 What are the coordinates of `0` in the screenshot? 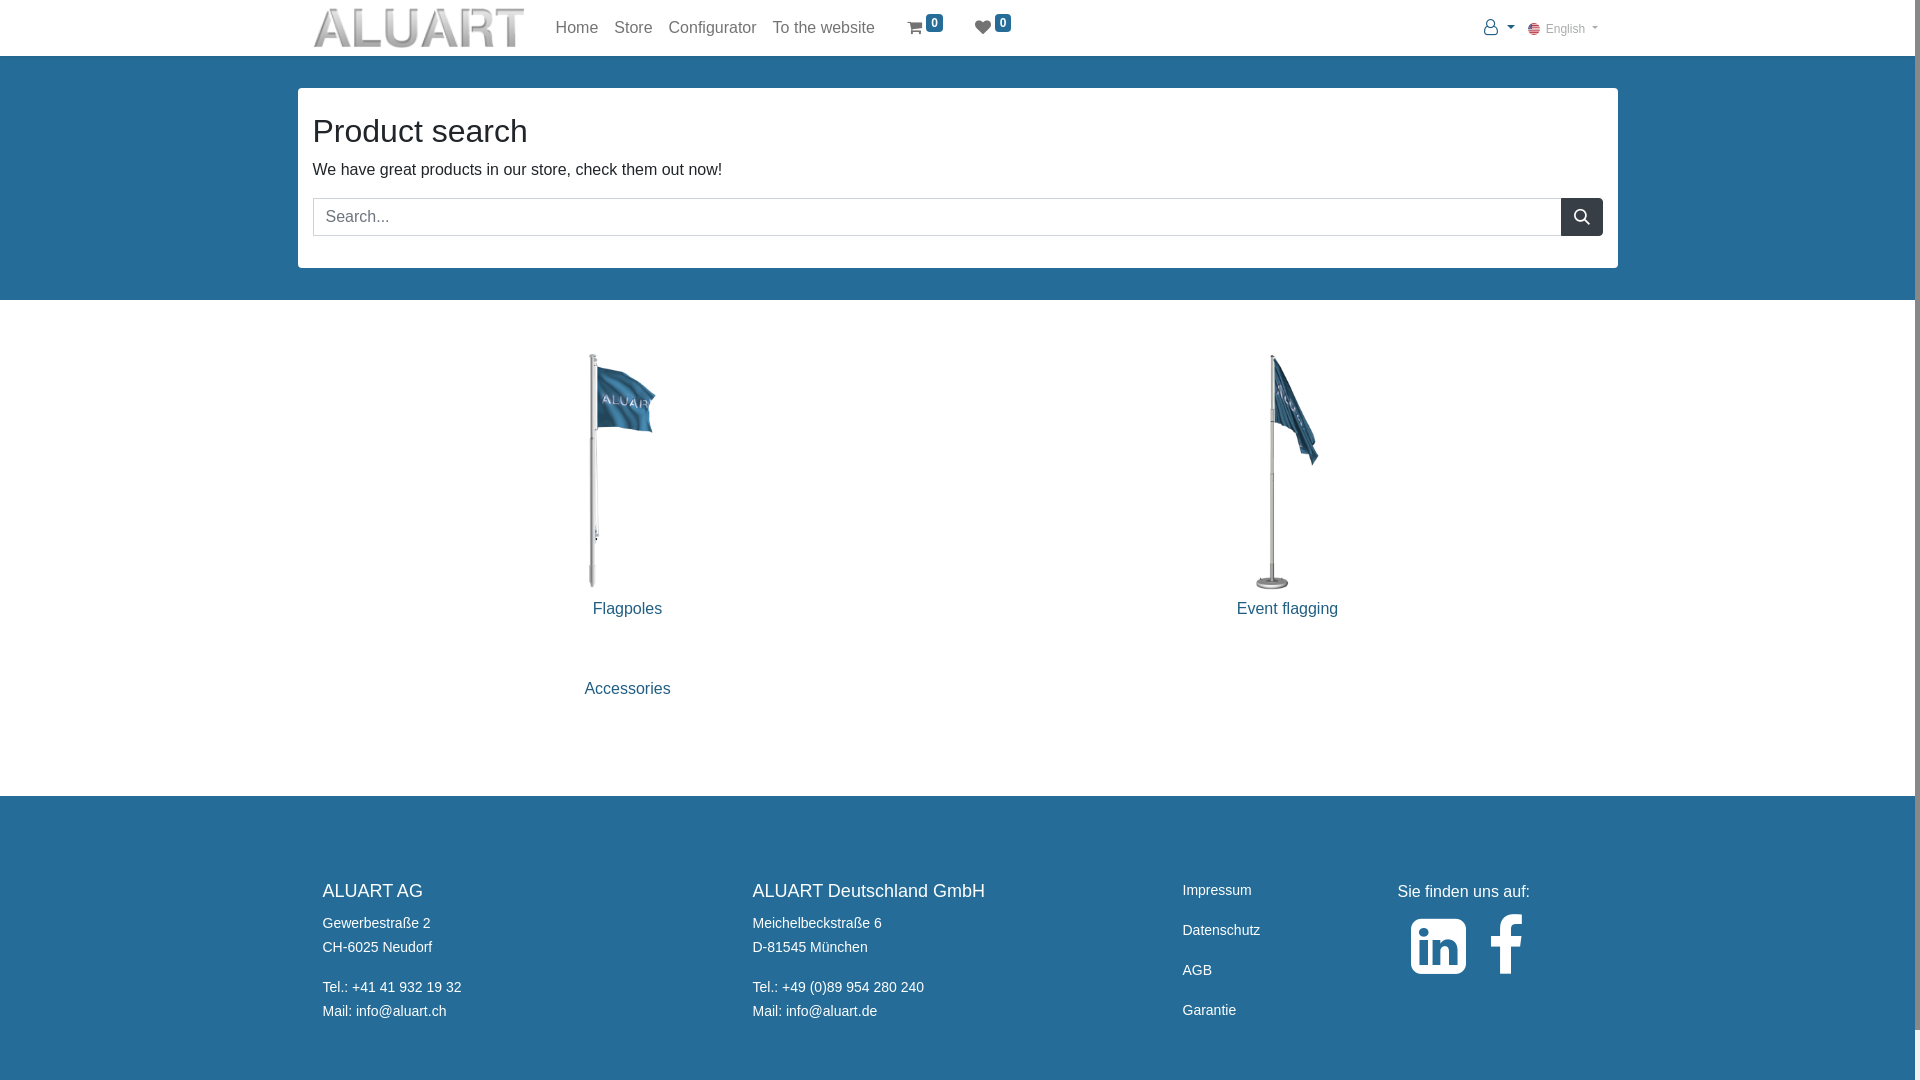 It's located at (994, 28).